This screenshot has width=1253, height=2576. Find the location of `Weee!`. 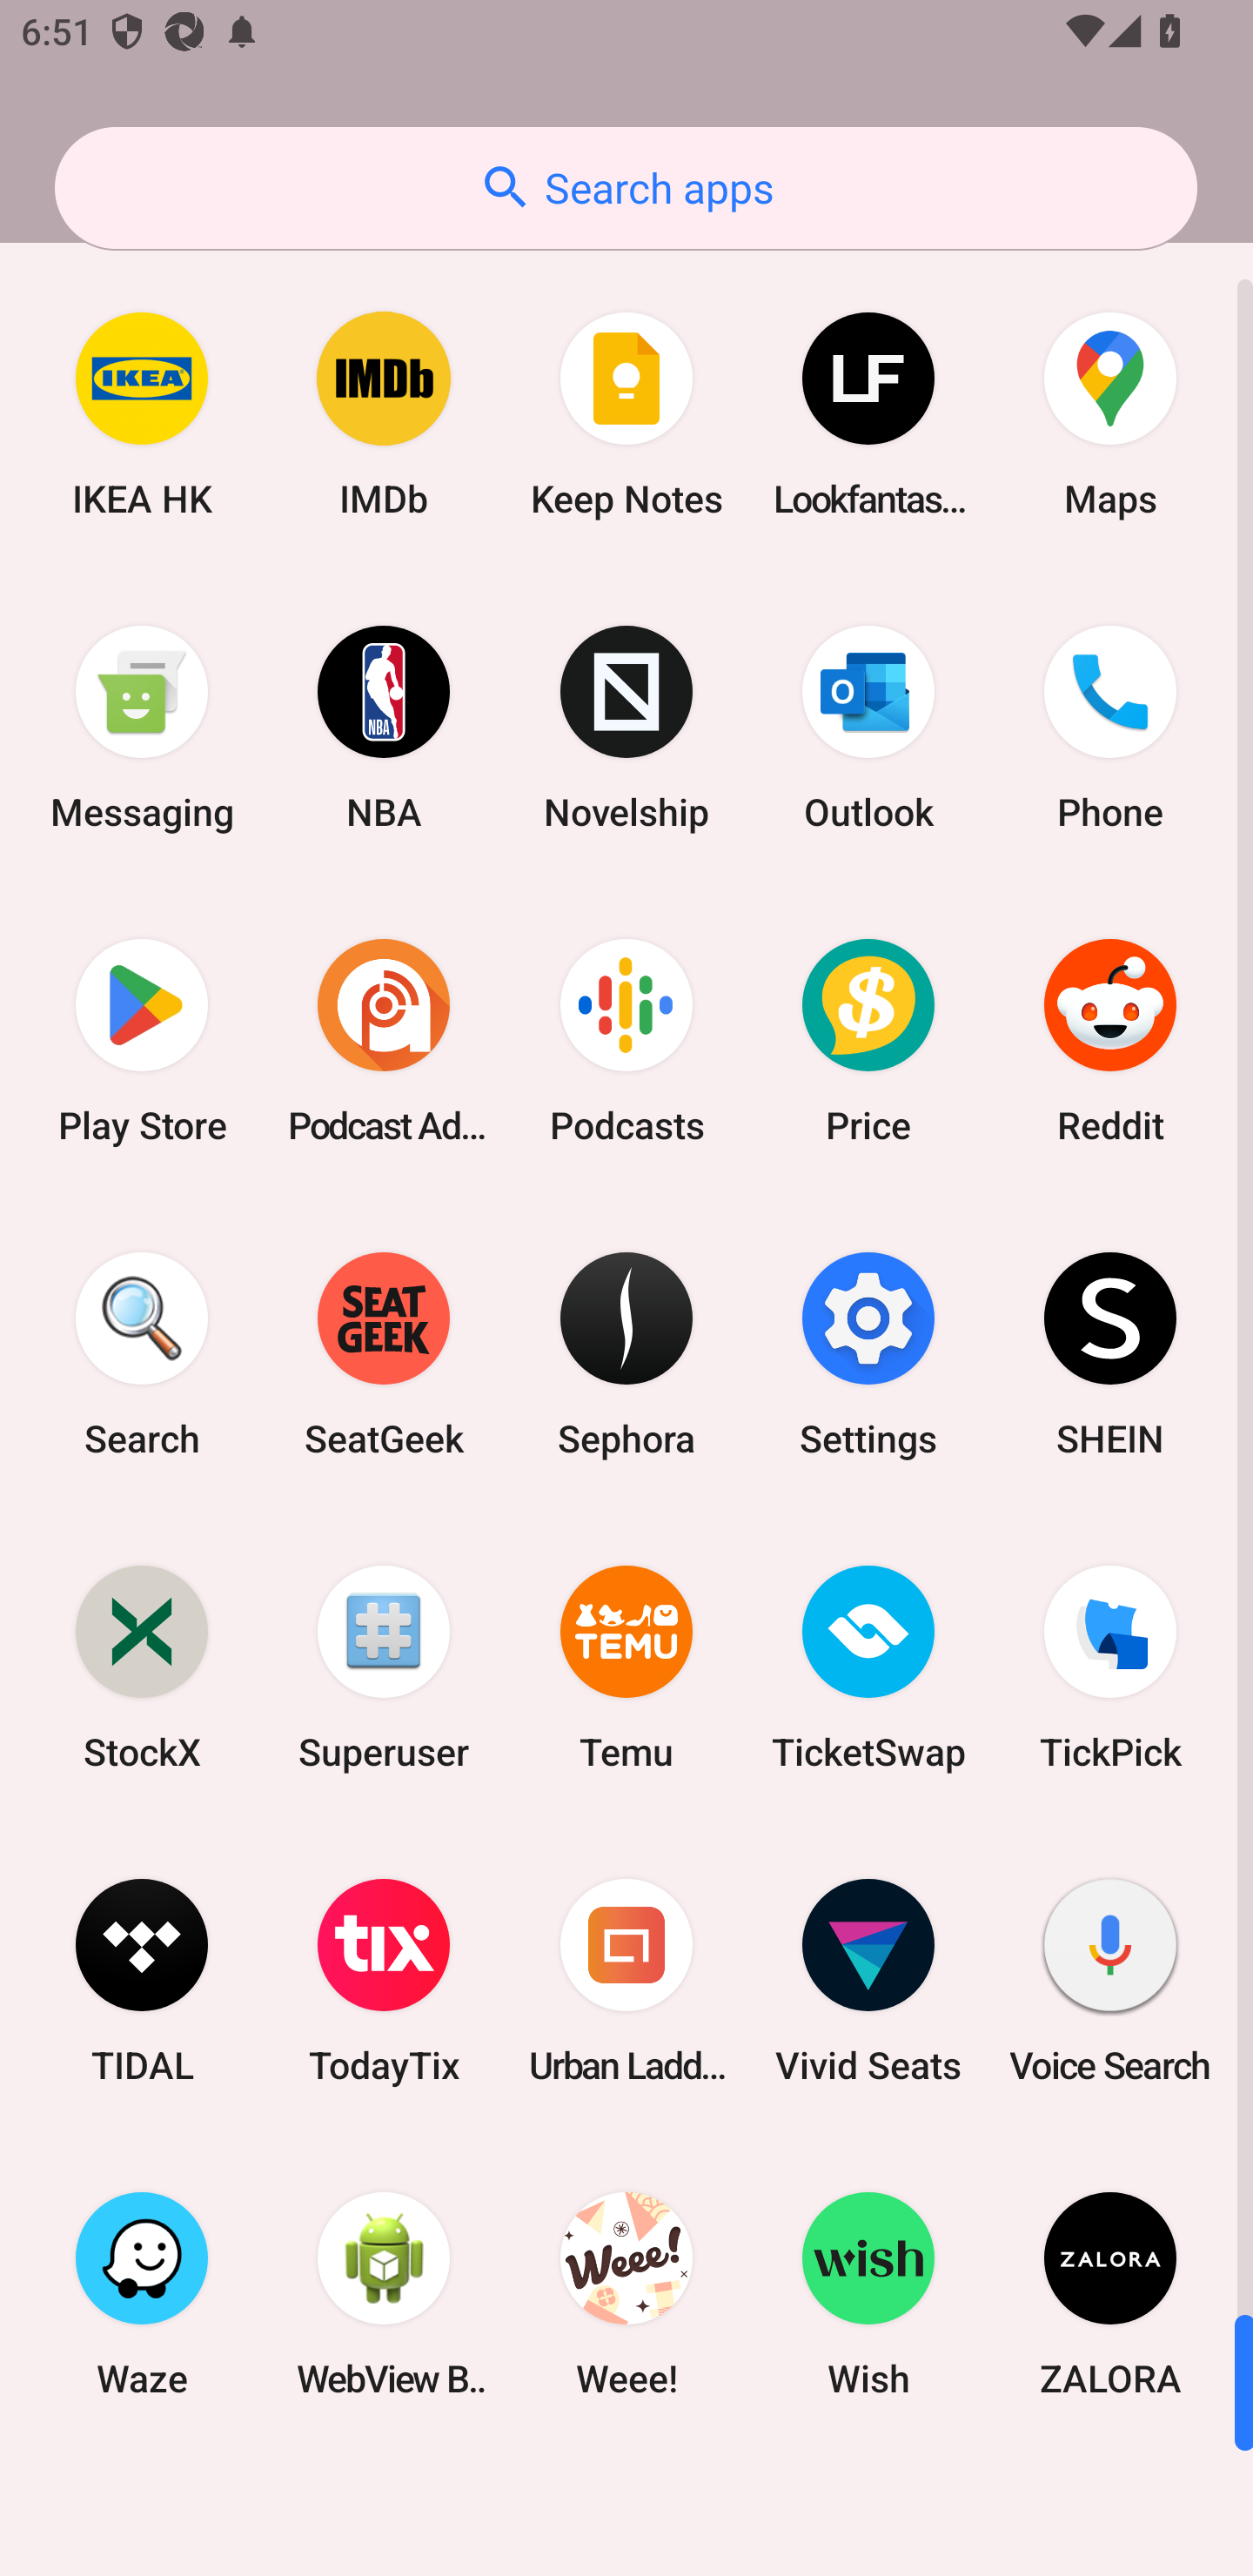

Weee! is located at coordinates (626, 2293).